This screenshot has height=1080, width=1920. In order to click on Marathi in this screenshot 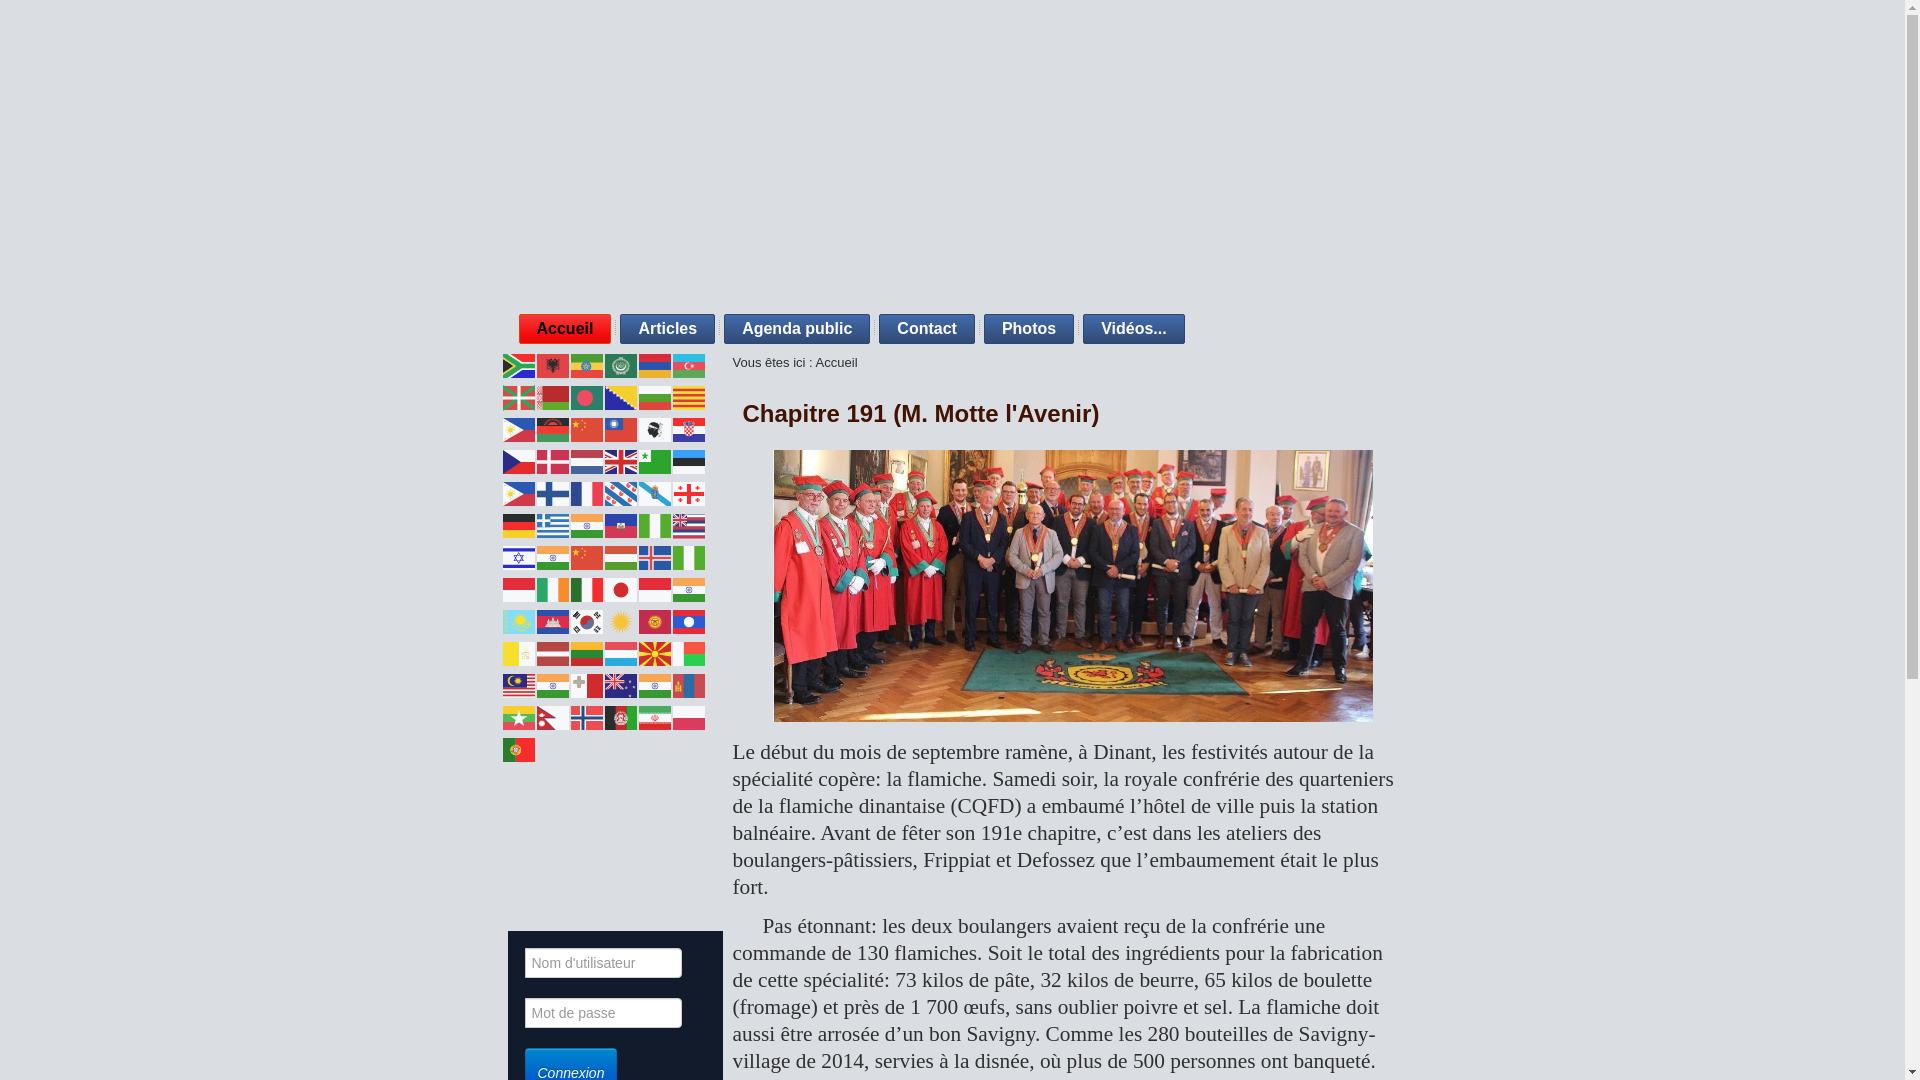, I will do `click(655, 684)`.